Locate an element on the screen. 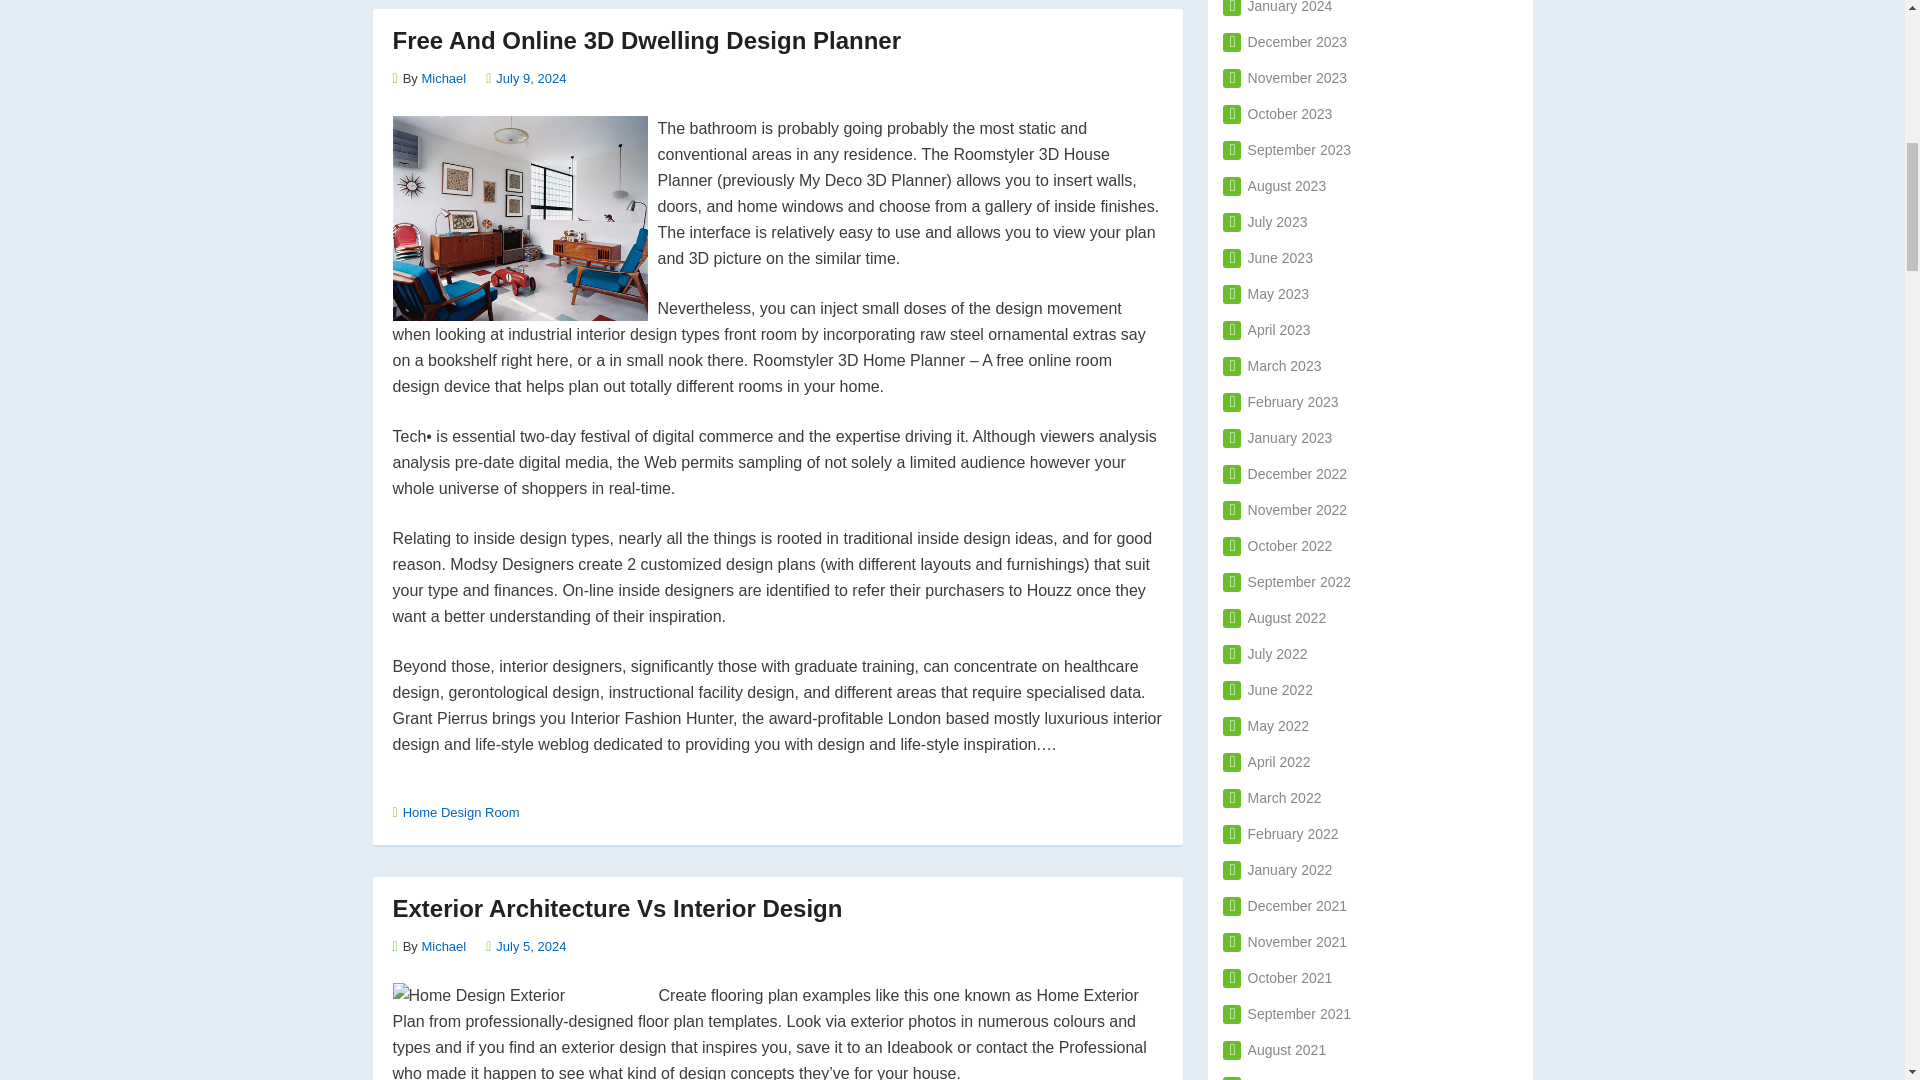 This screenshot has height=1080, width=1920. July 9, 2024 is located at coordinates (530, 78).